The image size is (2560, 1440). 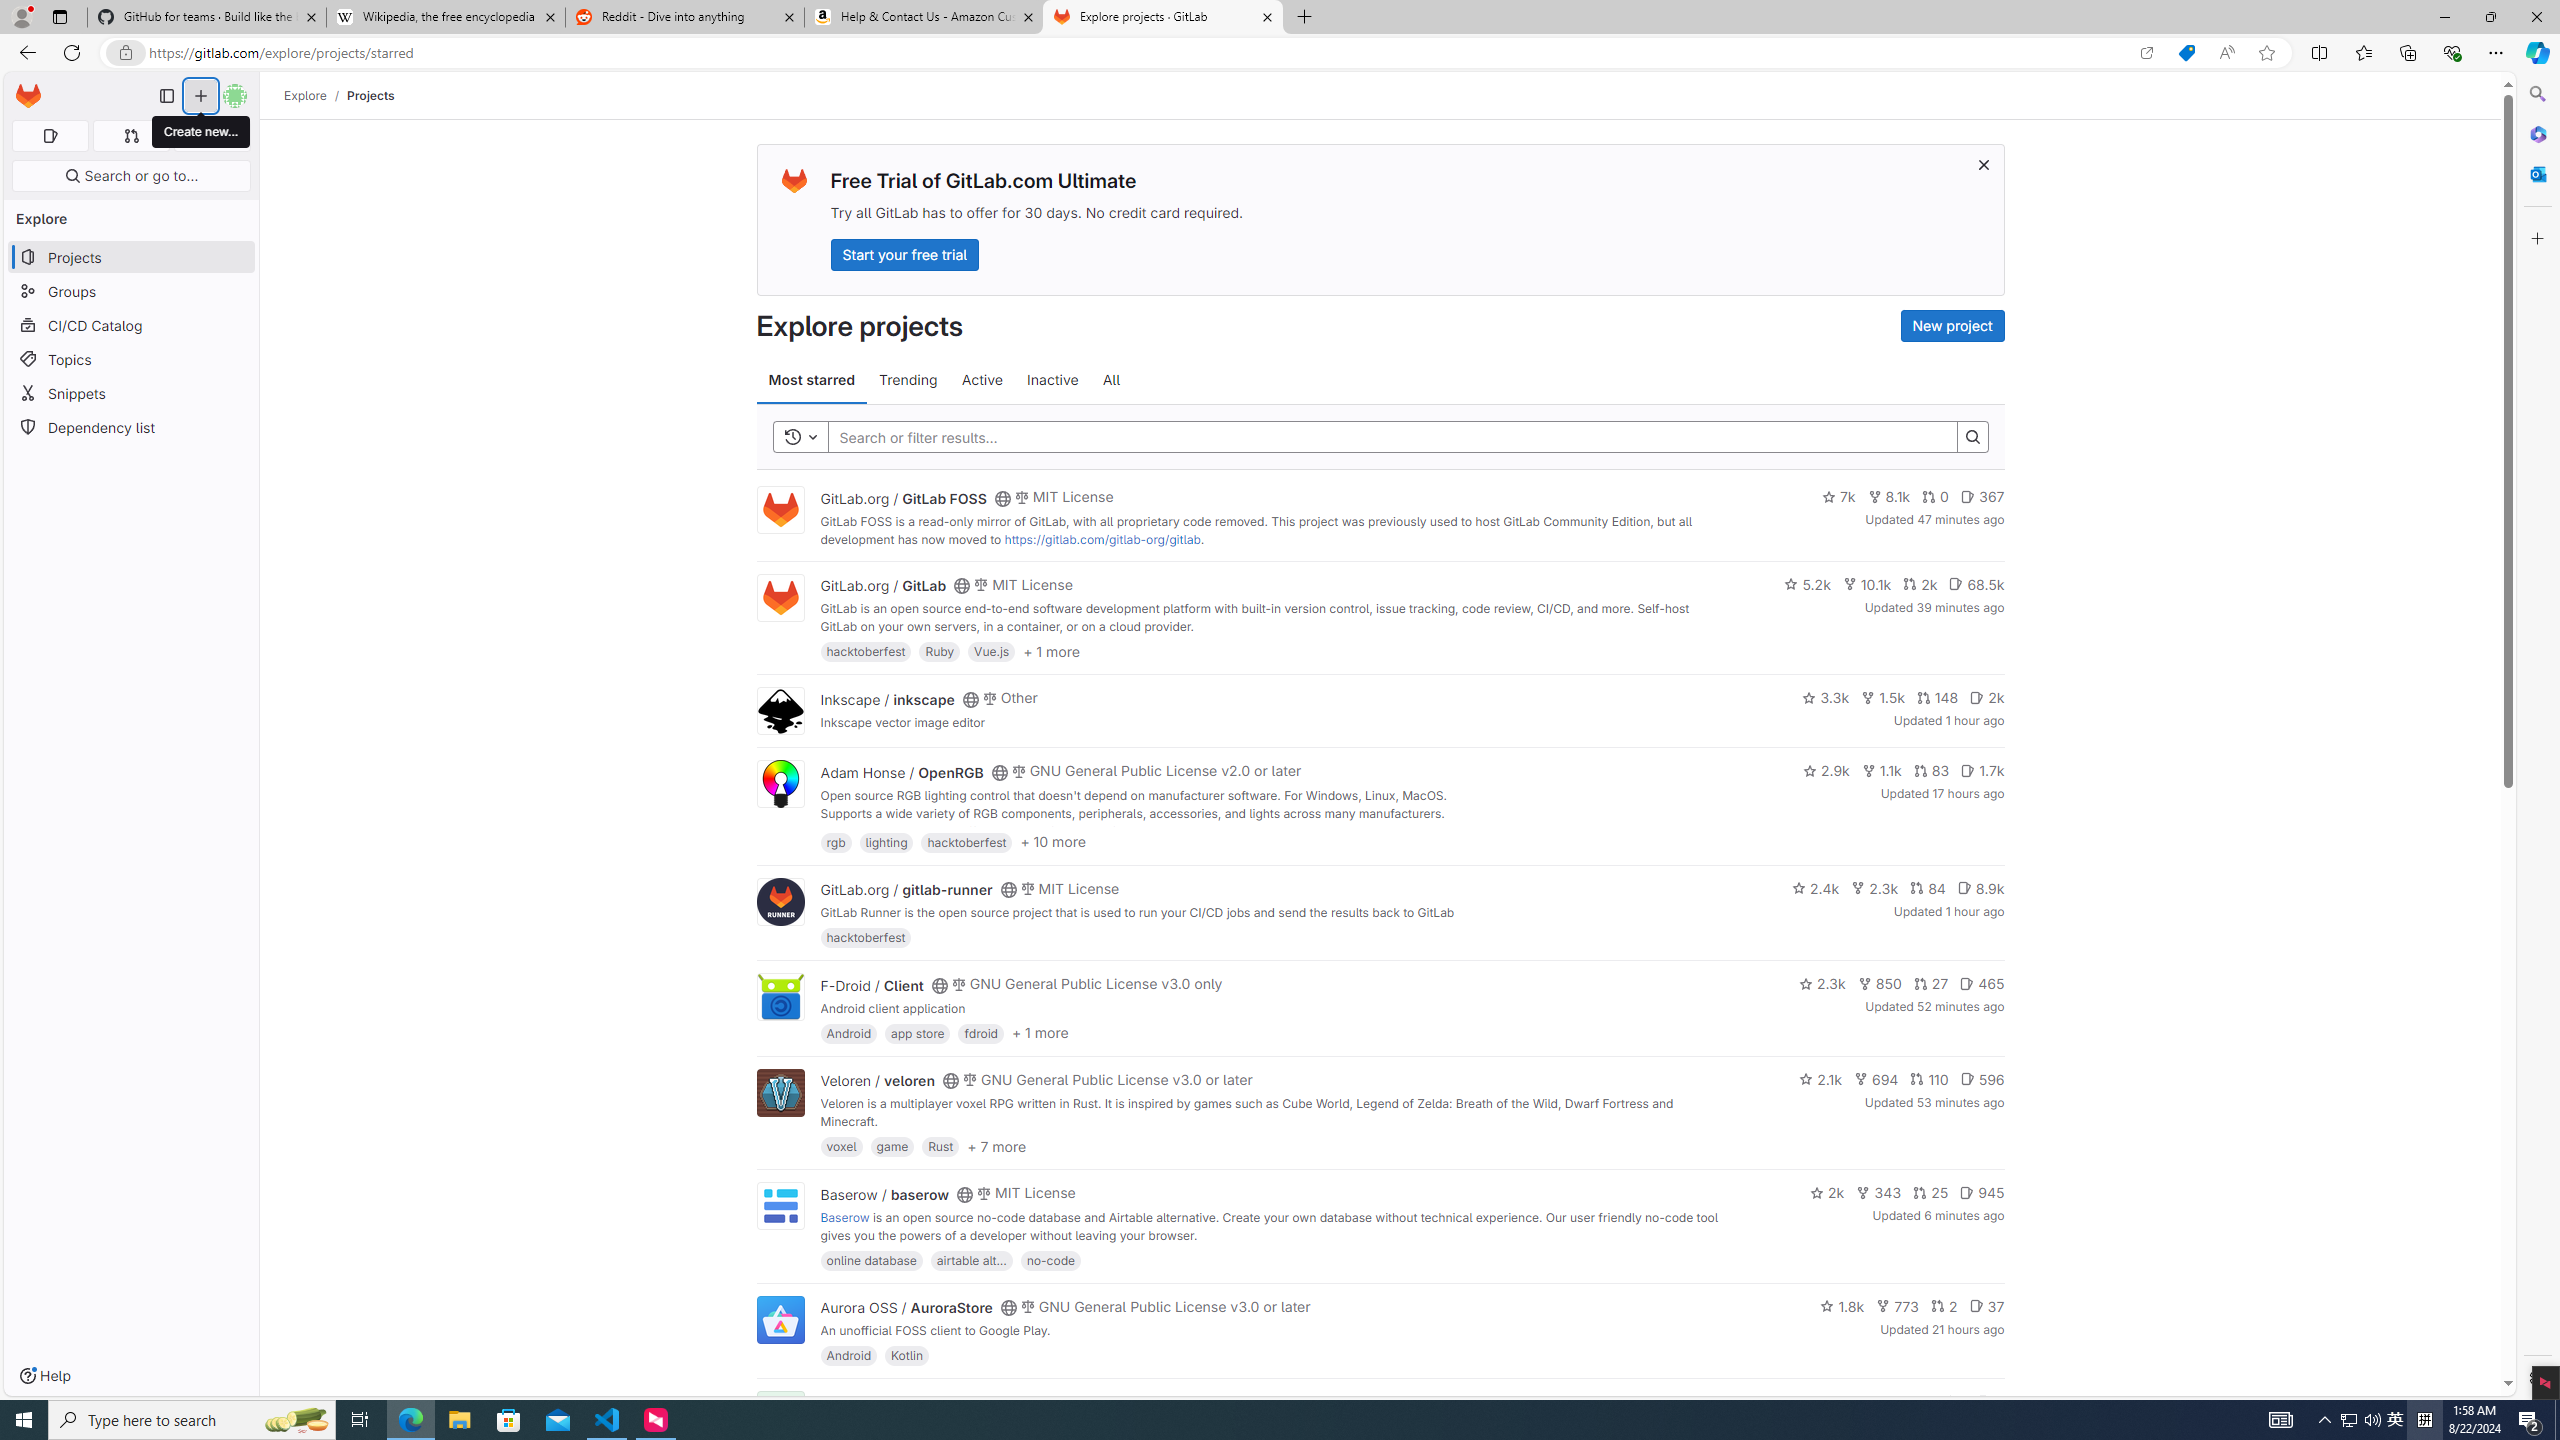 I want to click on https://gitlab.com/gitlab-org/gitlab, so click(x=1102, y=539).